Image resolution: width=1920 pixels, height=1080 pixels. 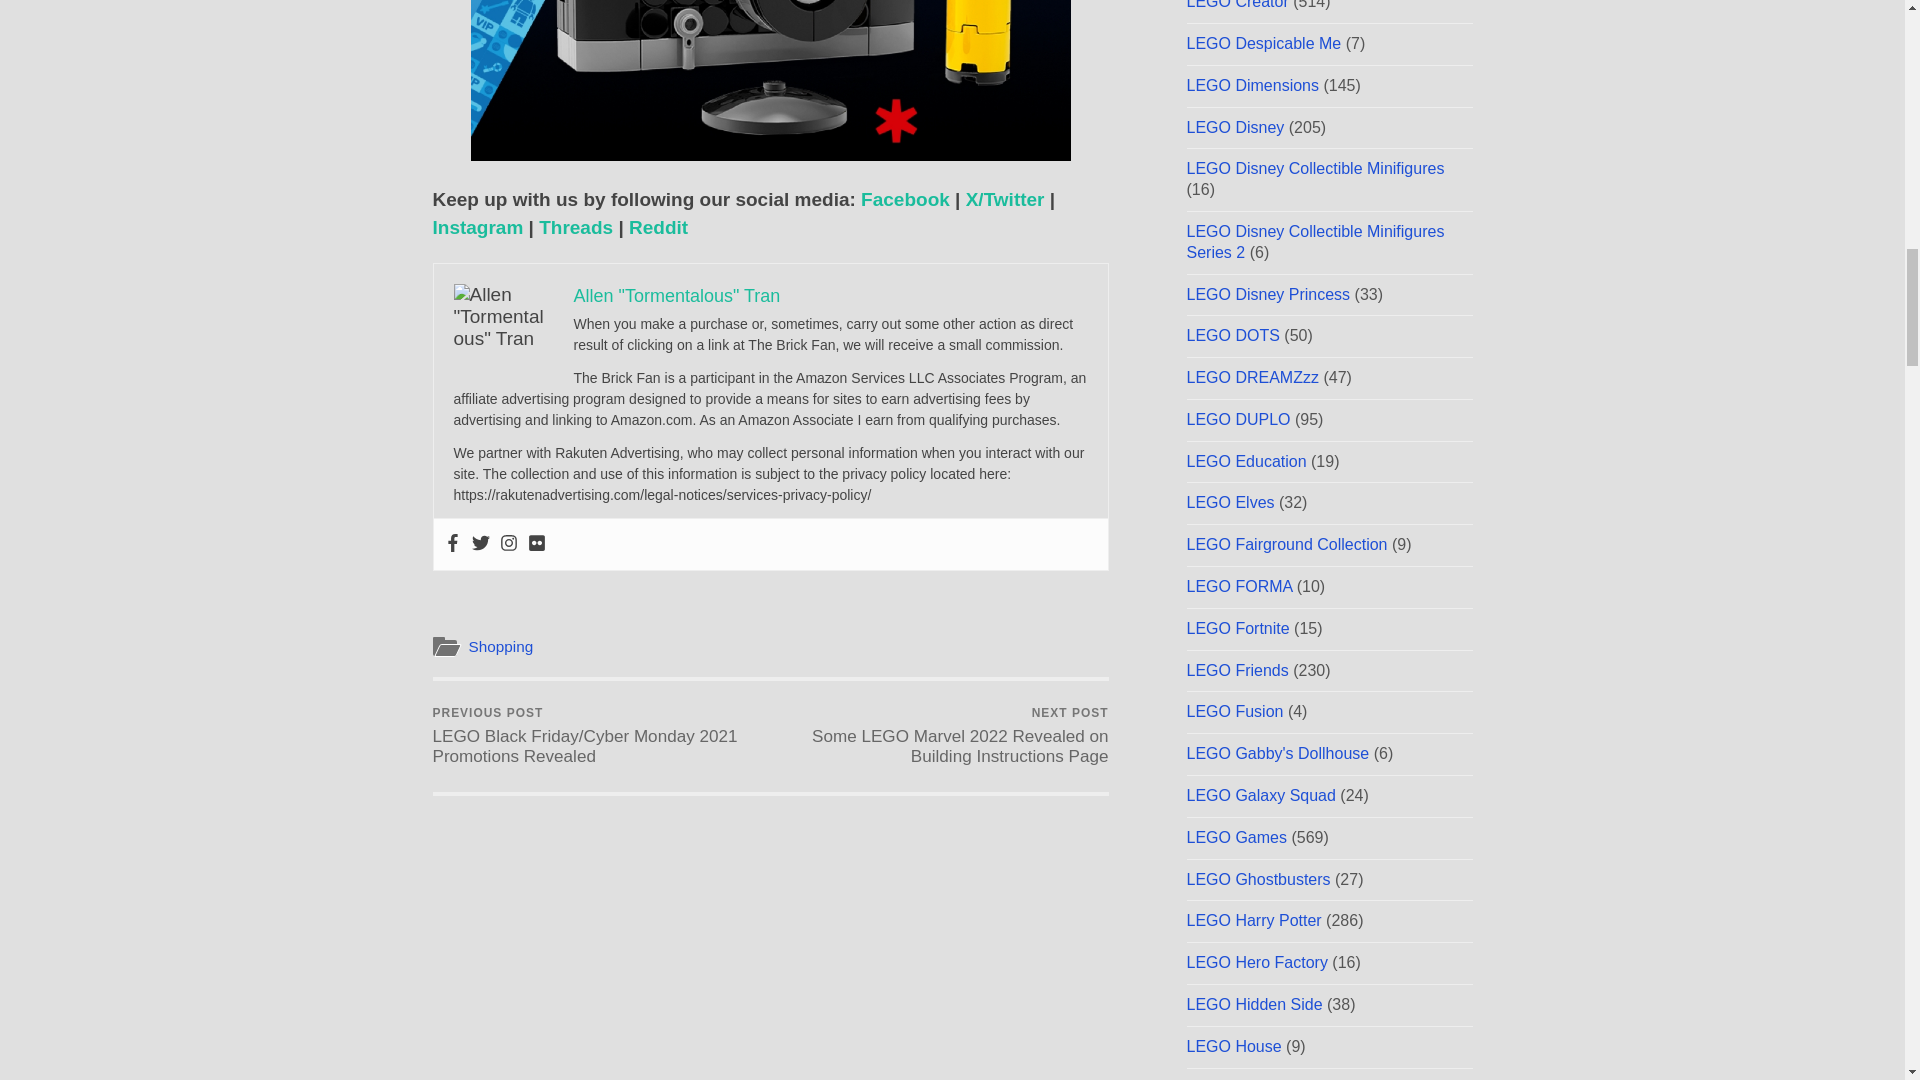 I want to click on Instagram, so click(x=477, y=227).